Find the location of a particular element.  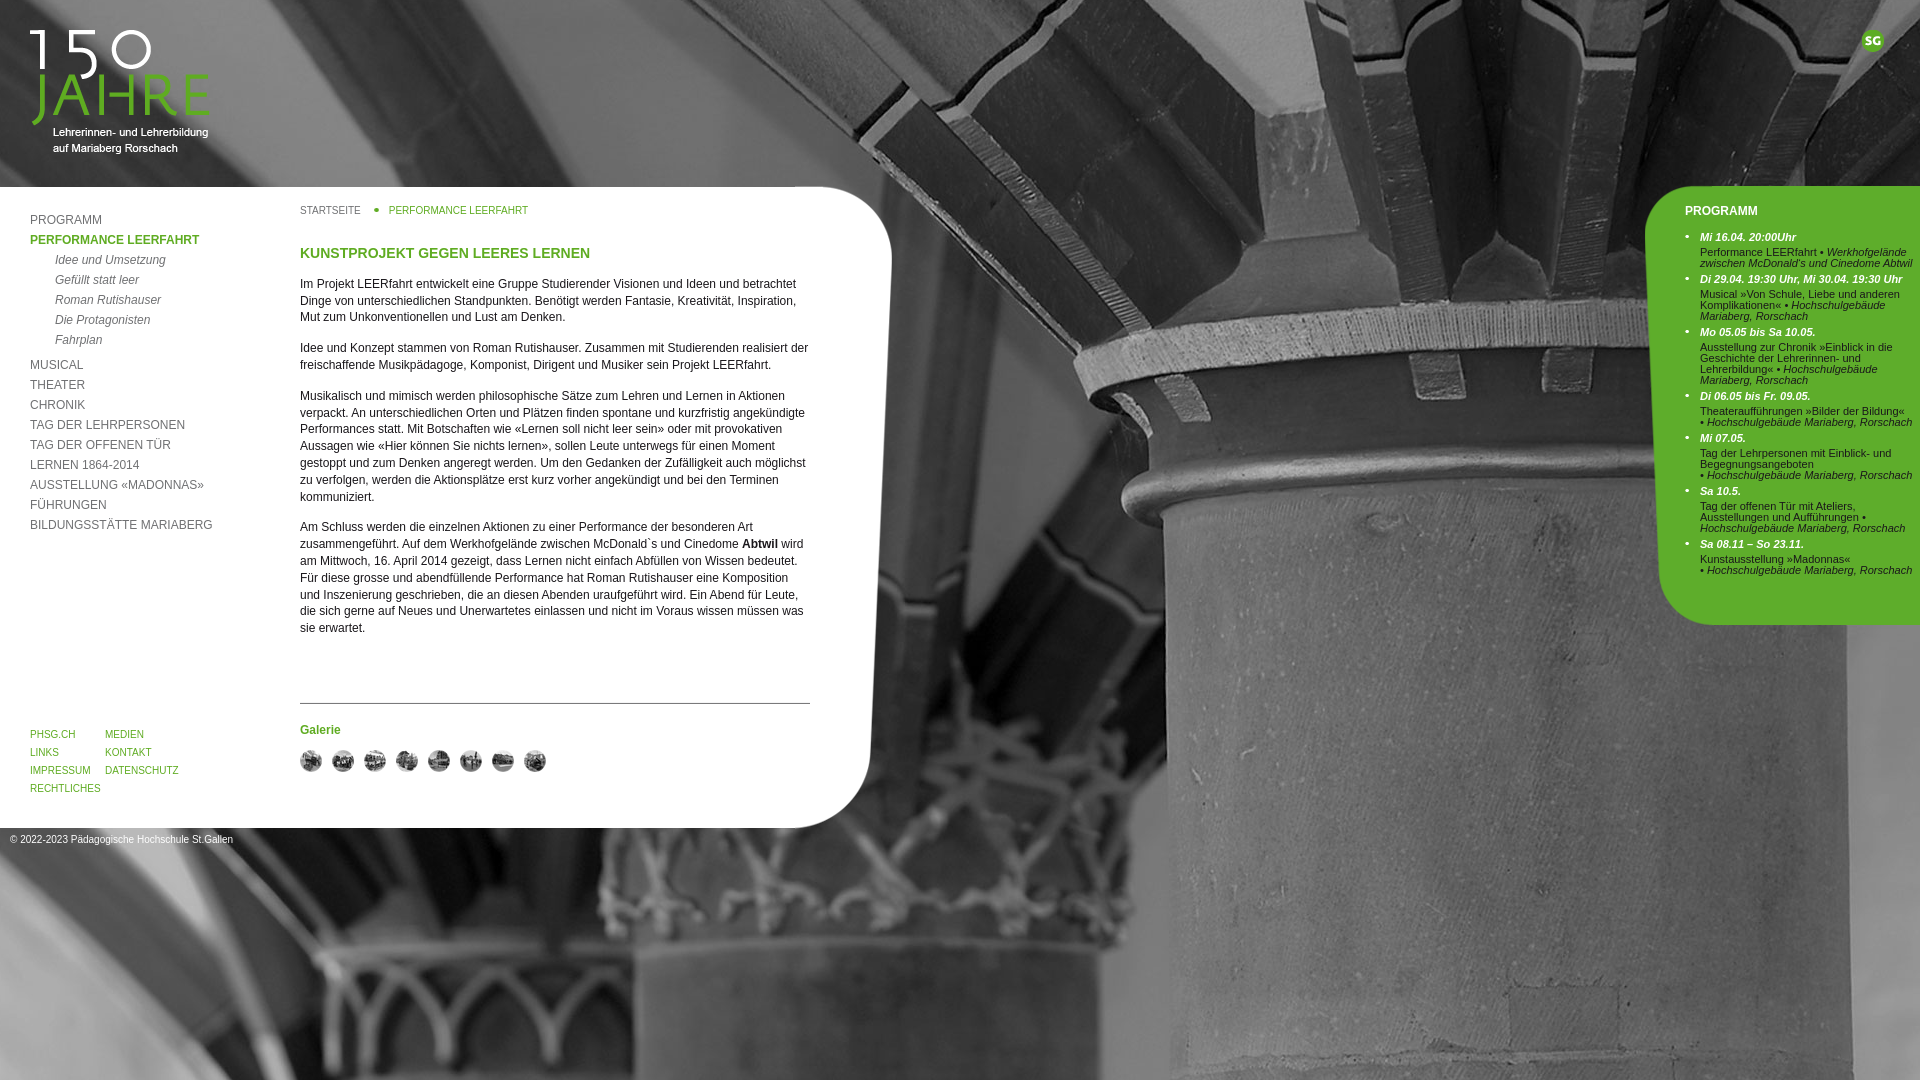

STARTSEITE is located at coordinates (340, 210).